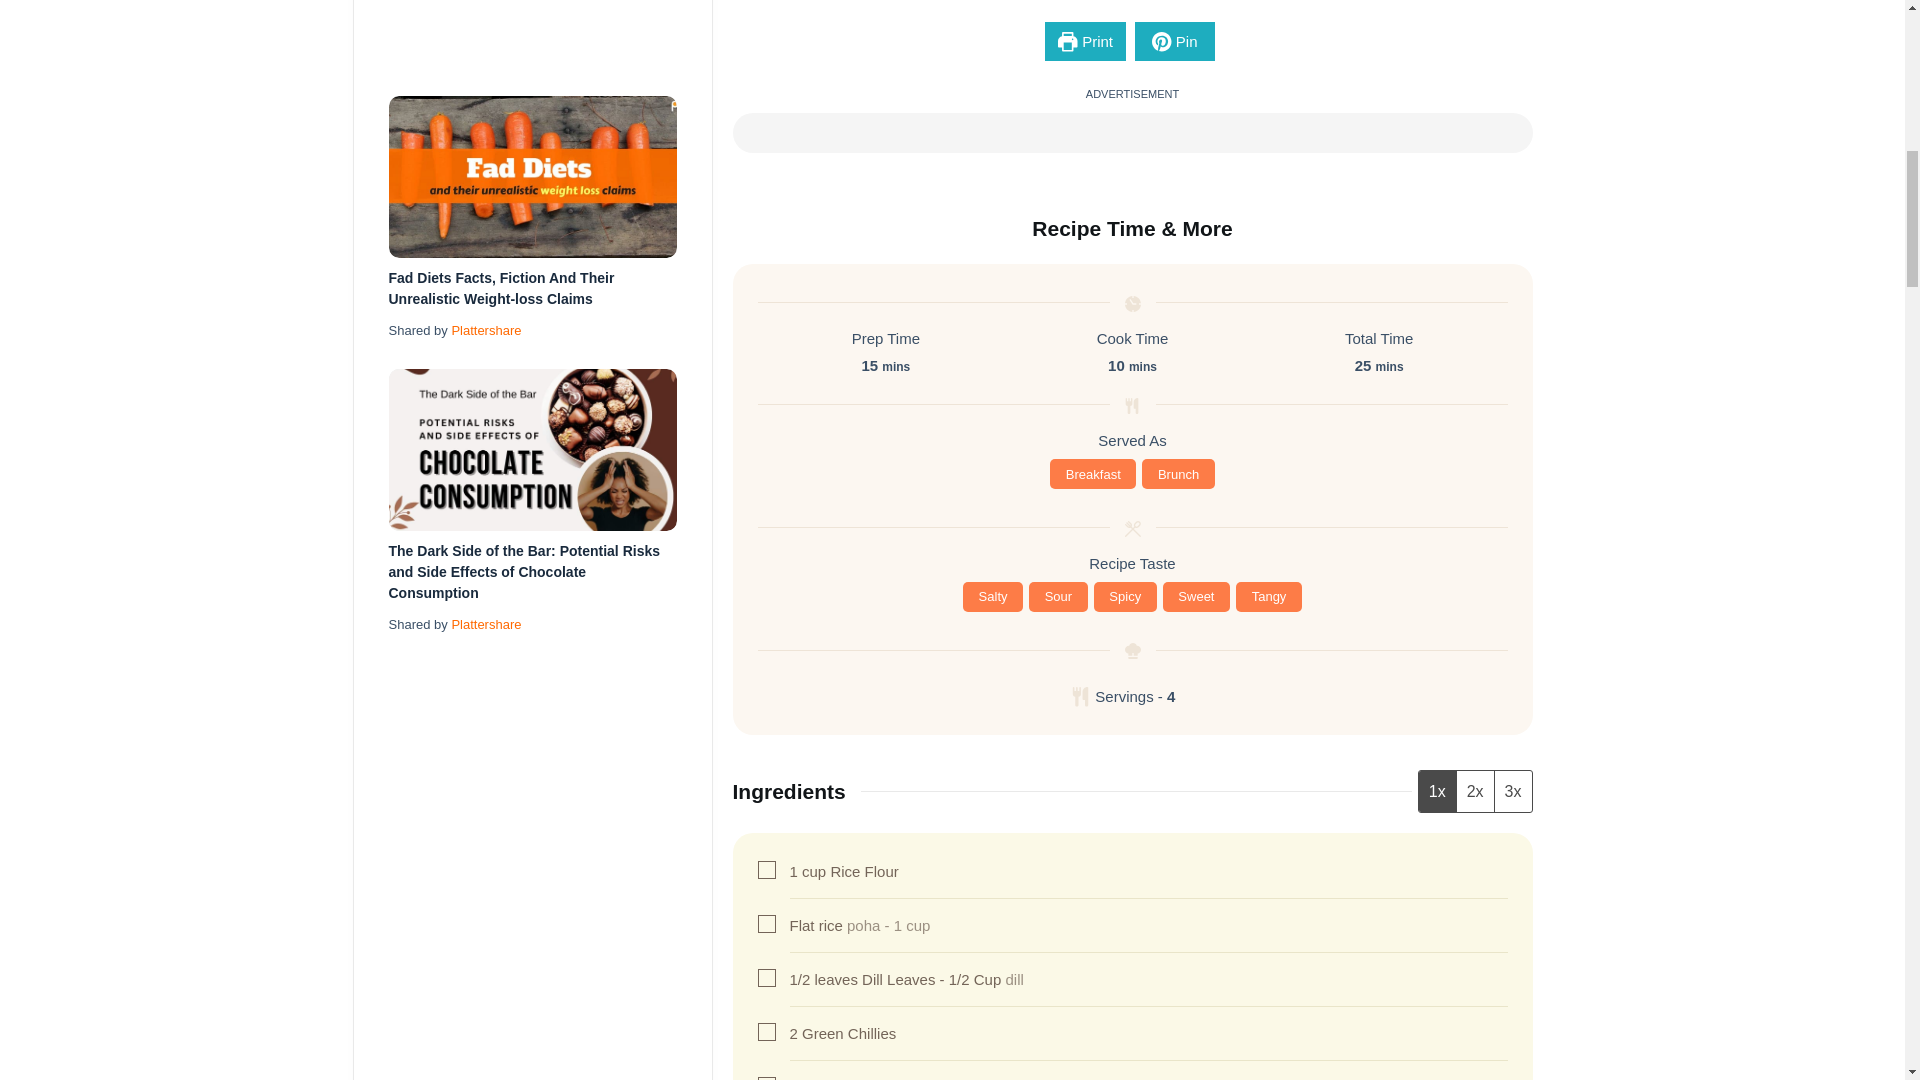 The width and height of the screenshot is (1920, 1080). Describe the element at coordinates (1058, 597) in the screenshot. I see `Sour` at that location.